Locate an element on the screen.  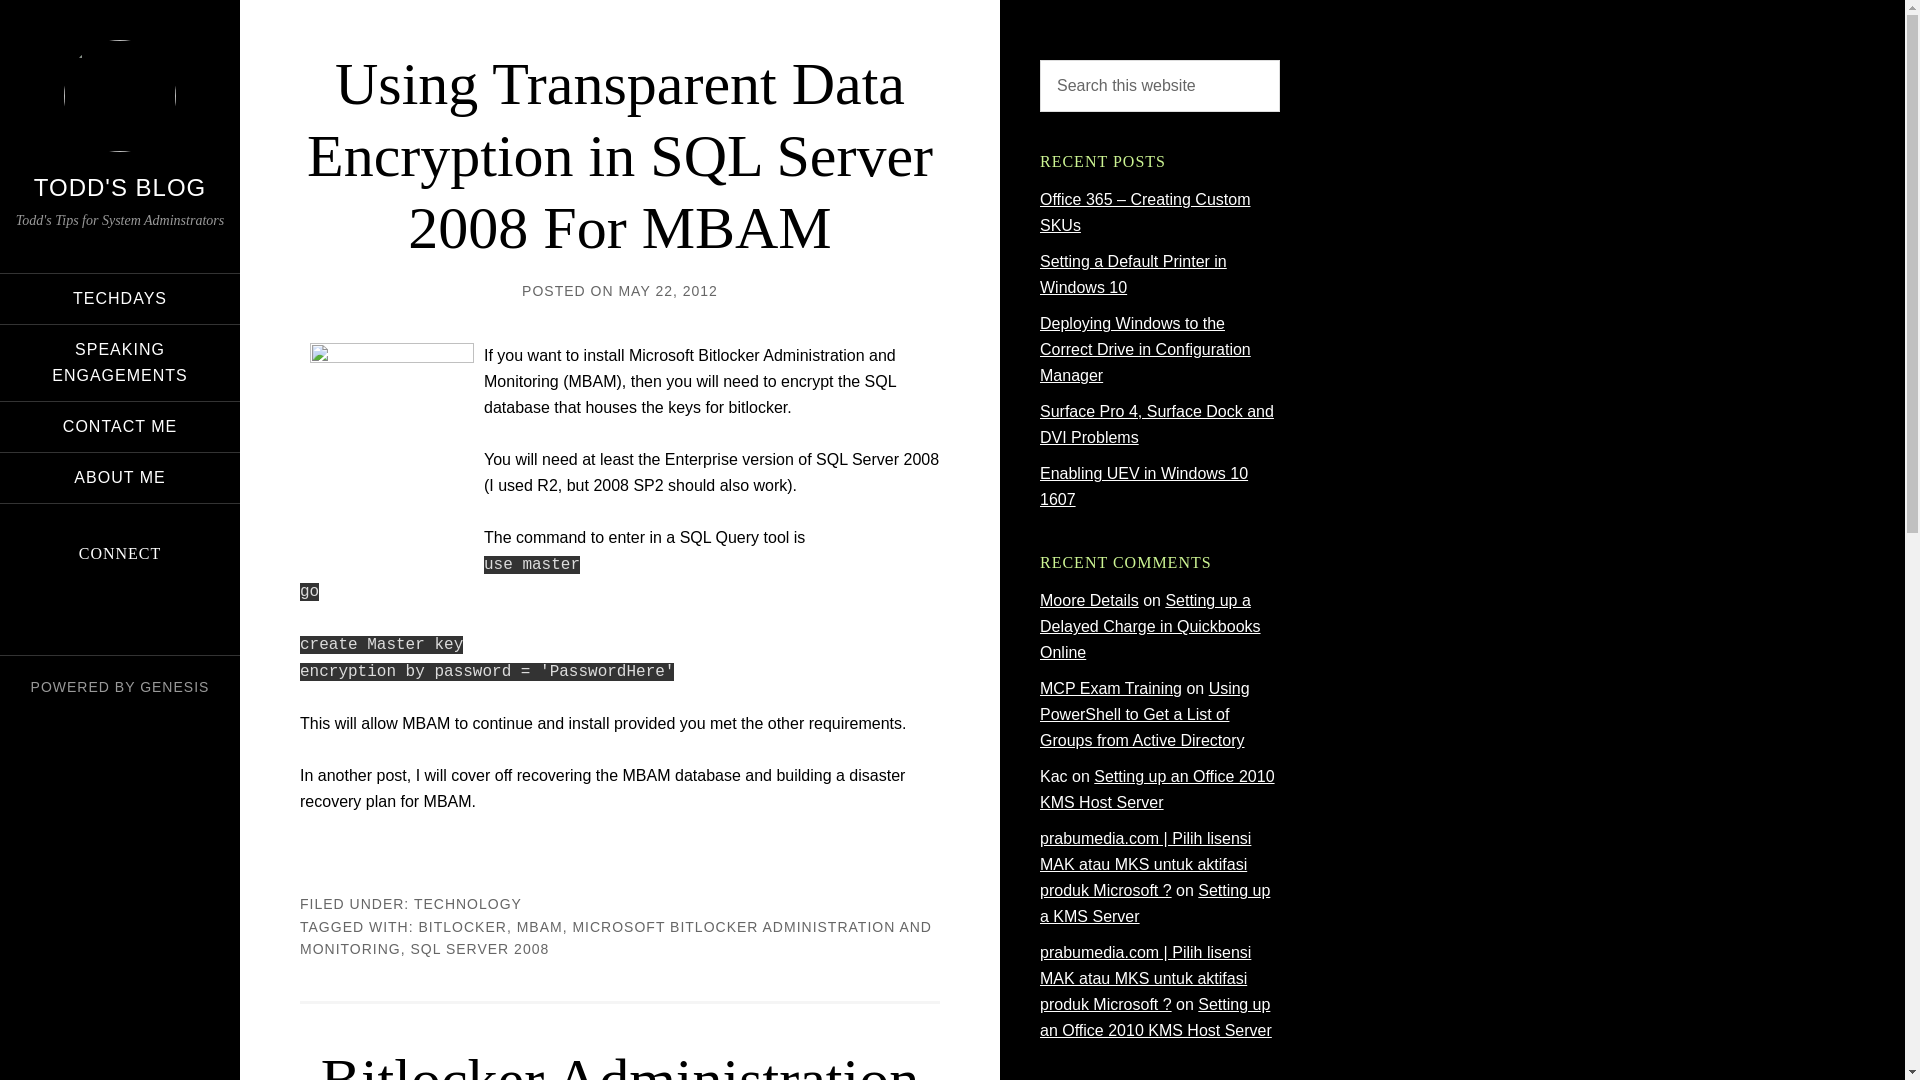
SQL SERVER 2008 is located at coordinates (480, 948).